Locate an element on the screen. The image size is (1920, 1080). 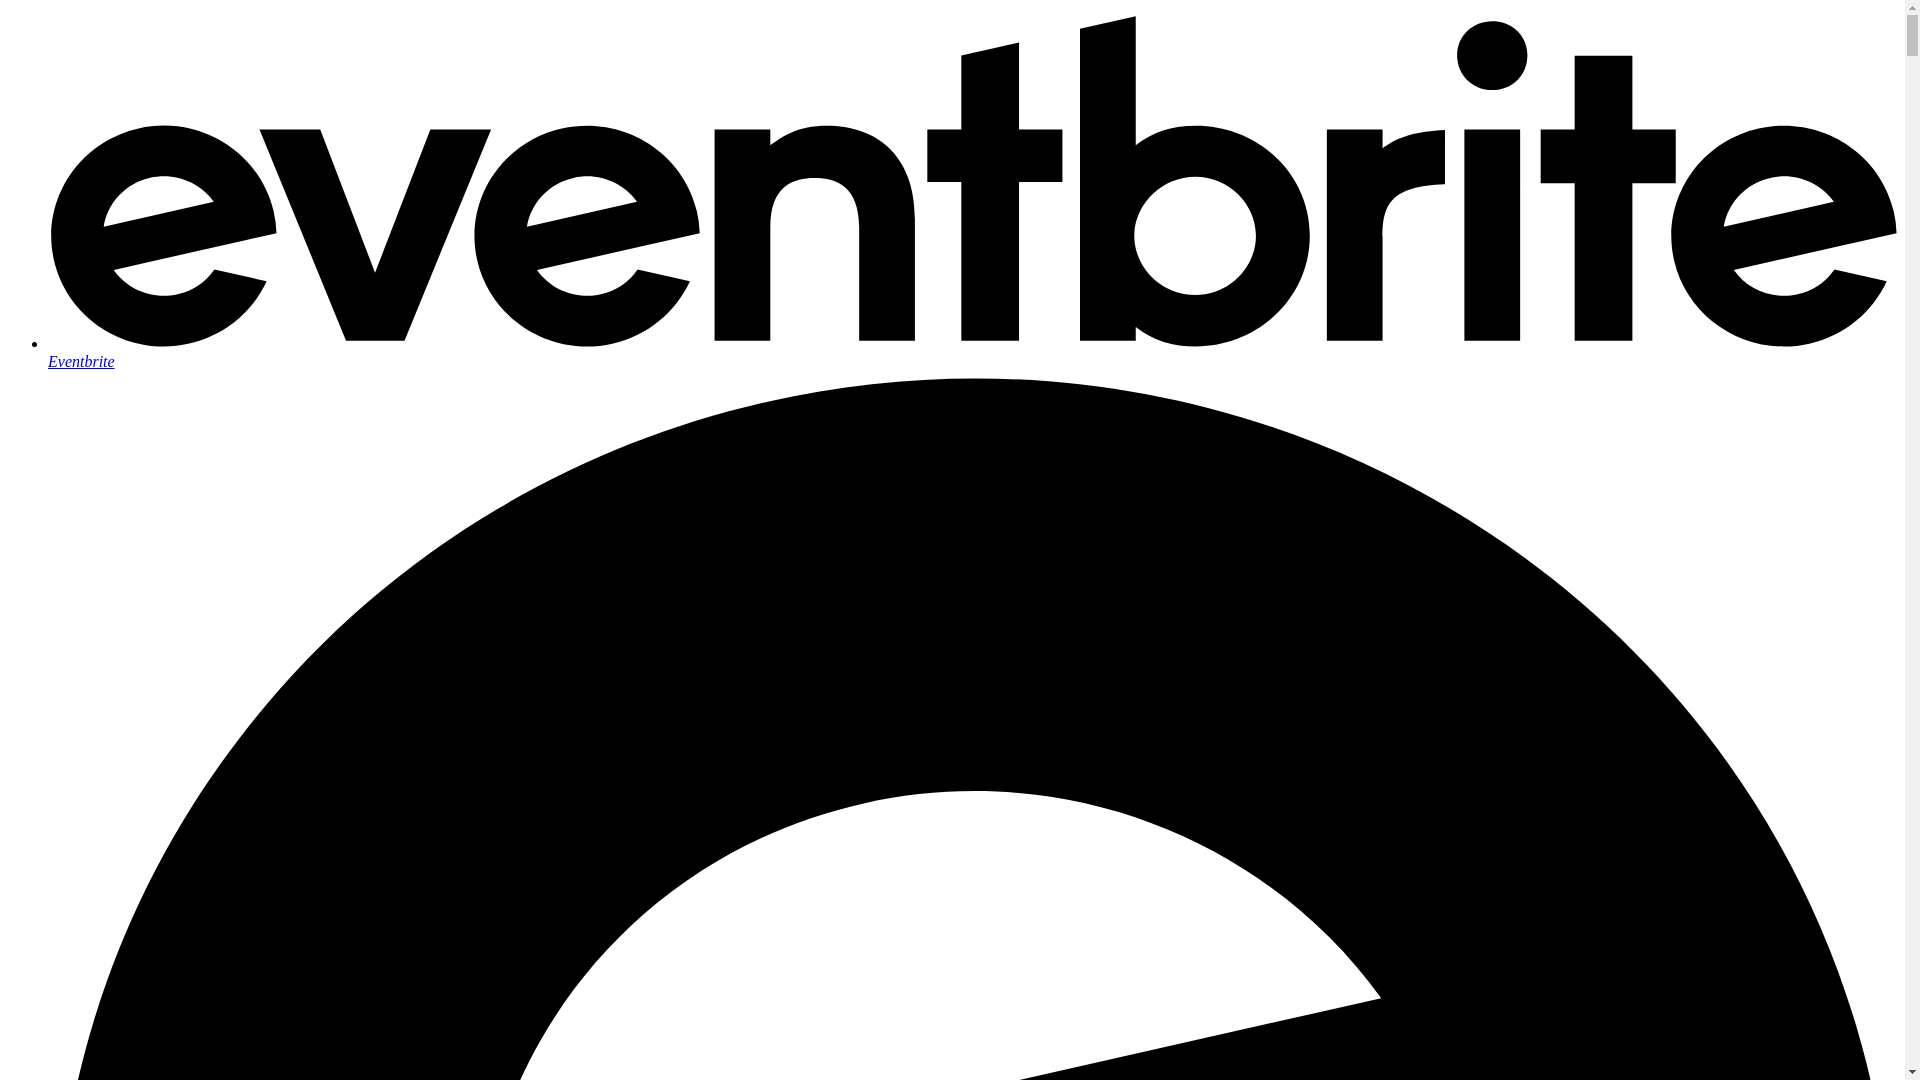
Eventbrite is located at coordinates (972, 352).